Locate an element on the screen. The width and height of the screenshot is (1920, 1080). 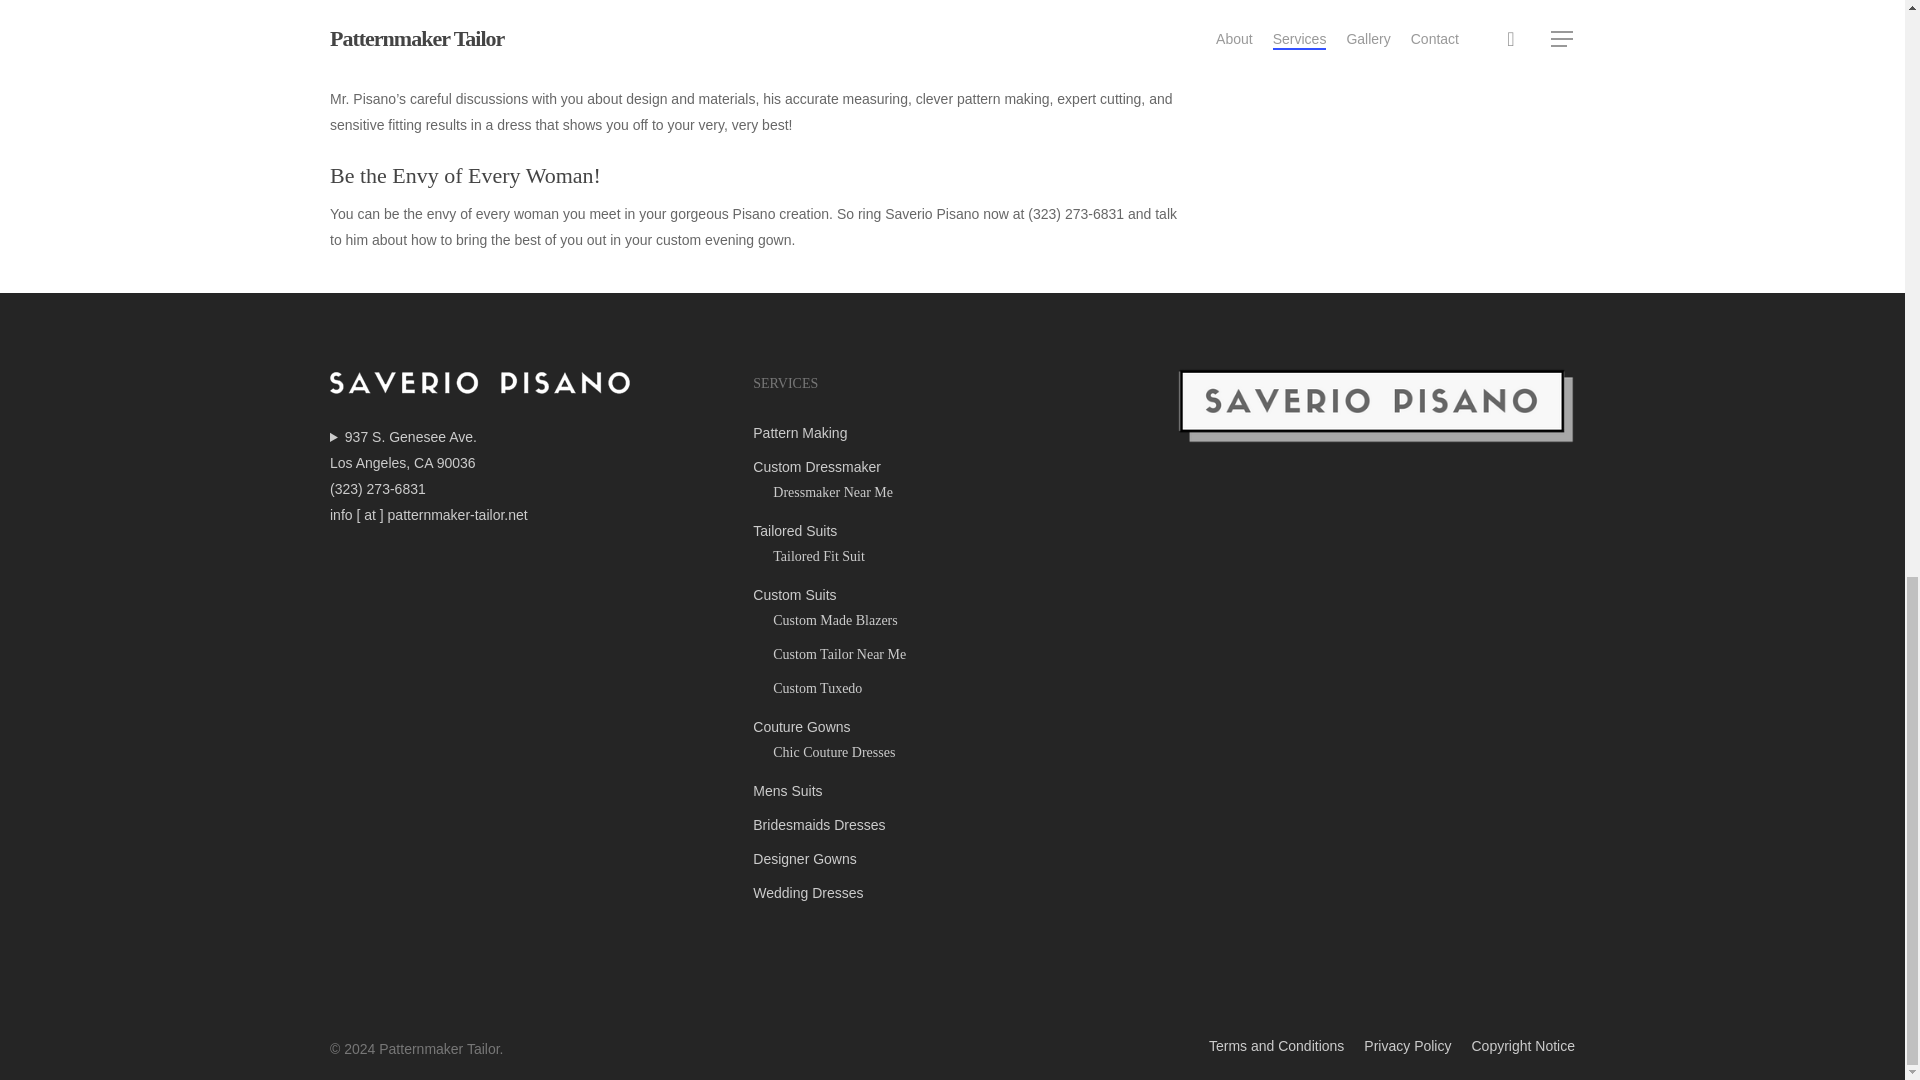
Tailored Suits is located at coordinates (951, 531).